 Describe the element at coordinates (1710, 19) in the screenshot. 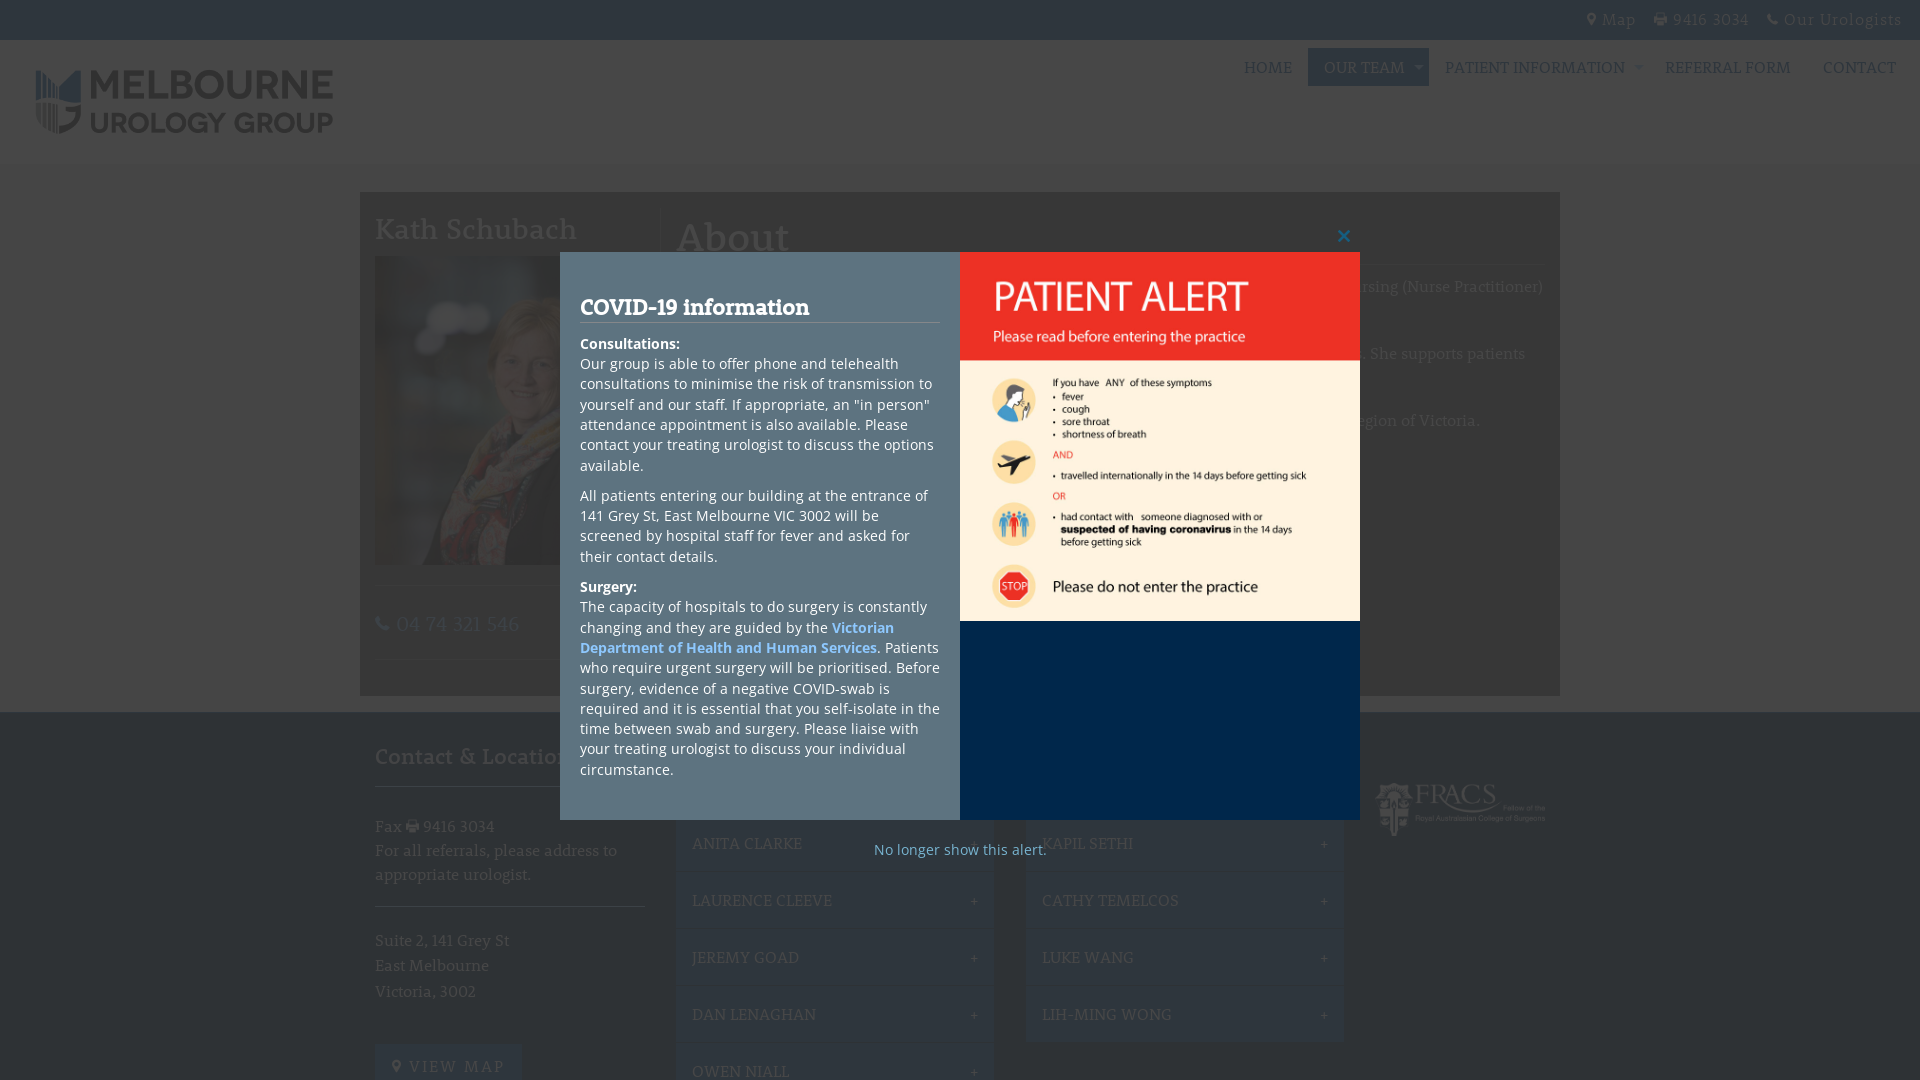

I see `9416 3034` at that location.